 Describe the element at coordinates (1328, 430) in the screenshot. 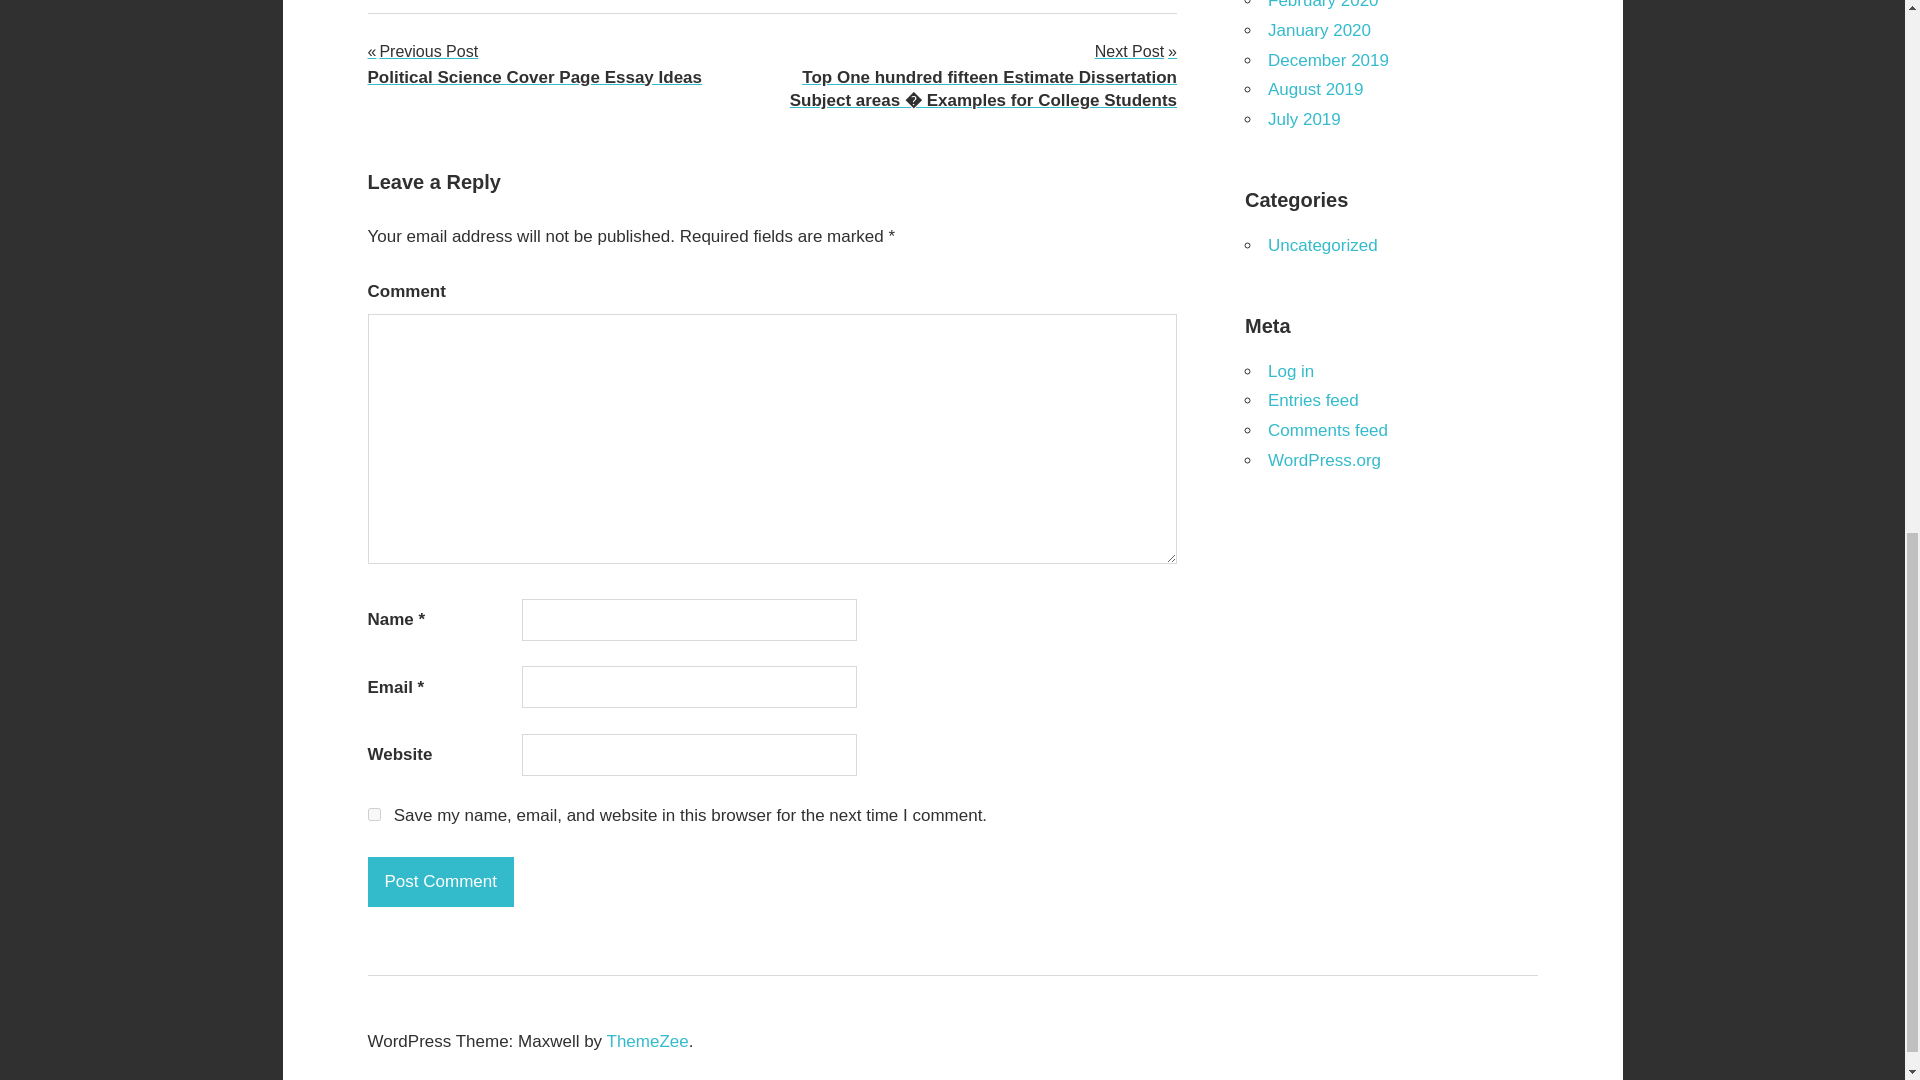

I see `ThemeZee` at that location.